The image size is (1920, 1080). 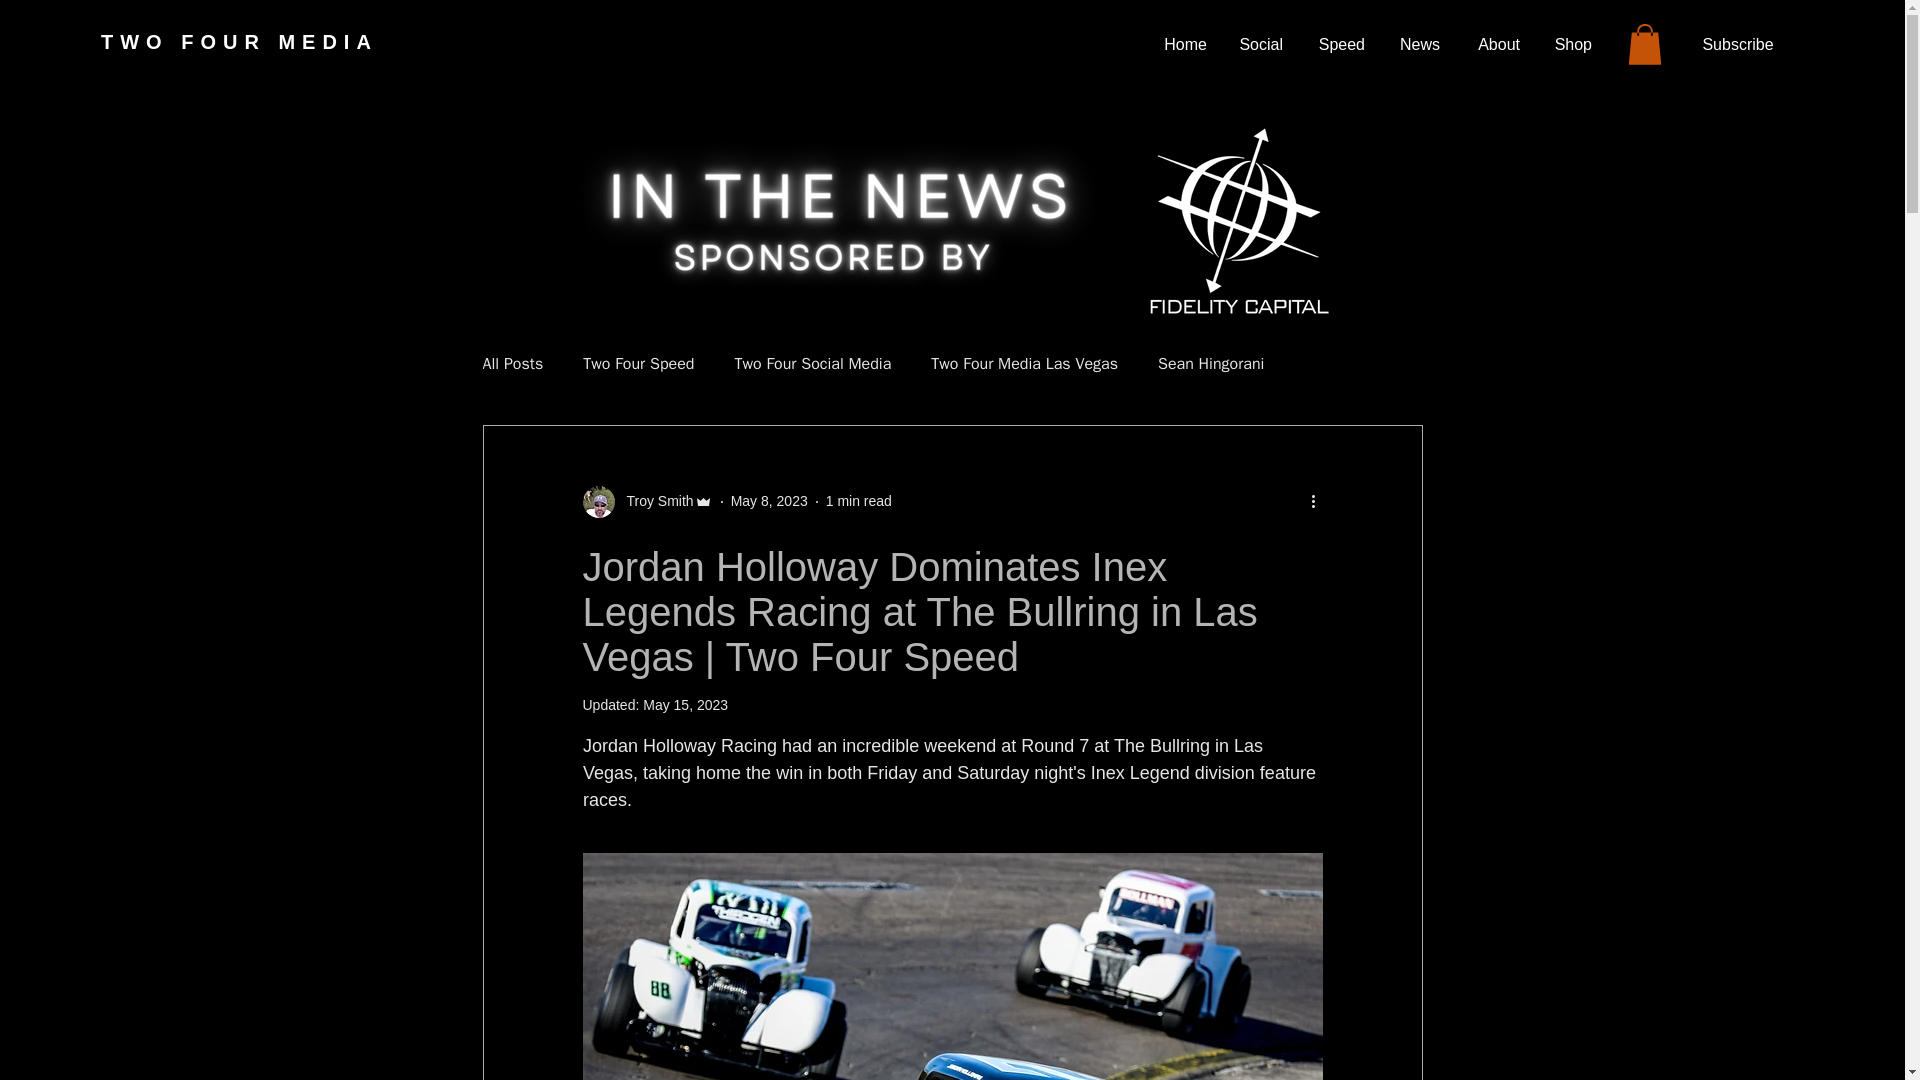 What do you see at coordinates (646, 502) in the screenshot?
I see `Troy Smith` at bounding box center [646, 502].